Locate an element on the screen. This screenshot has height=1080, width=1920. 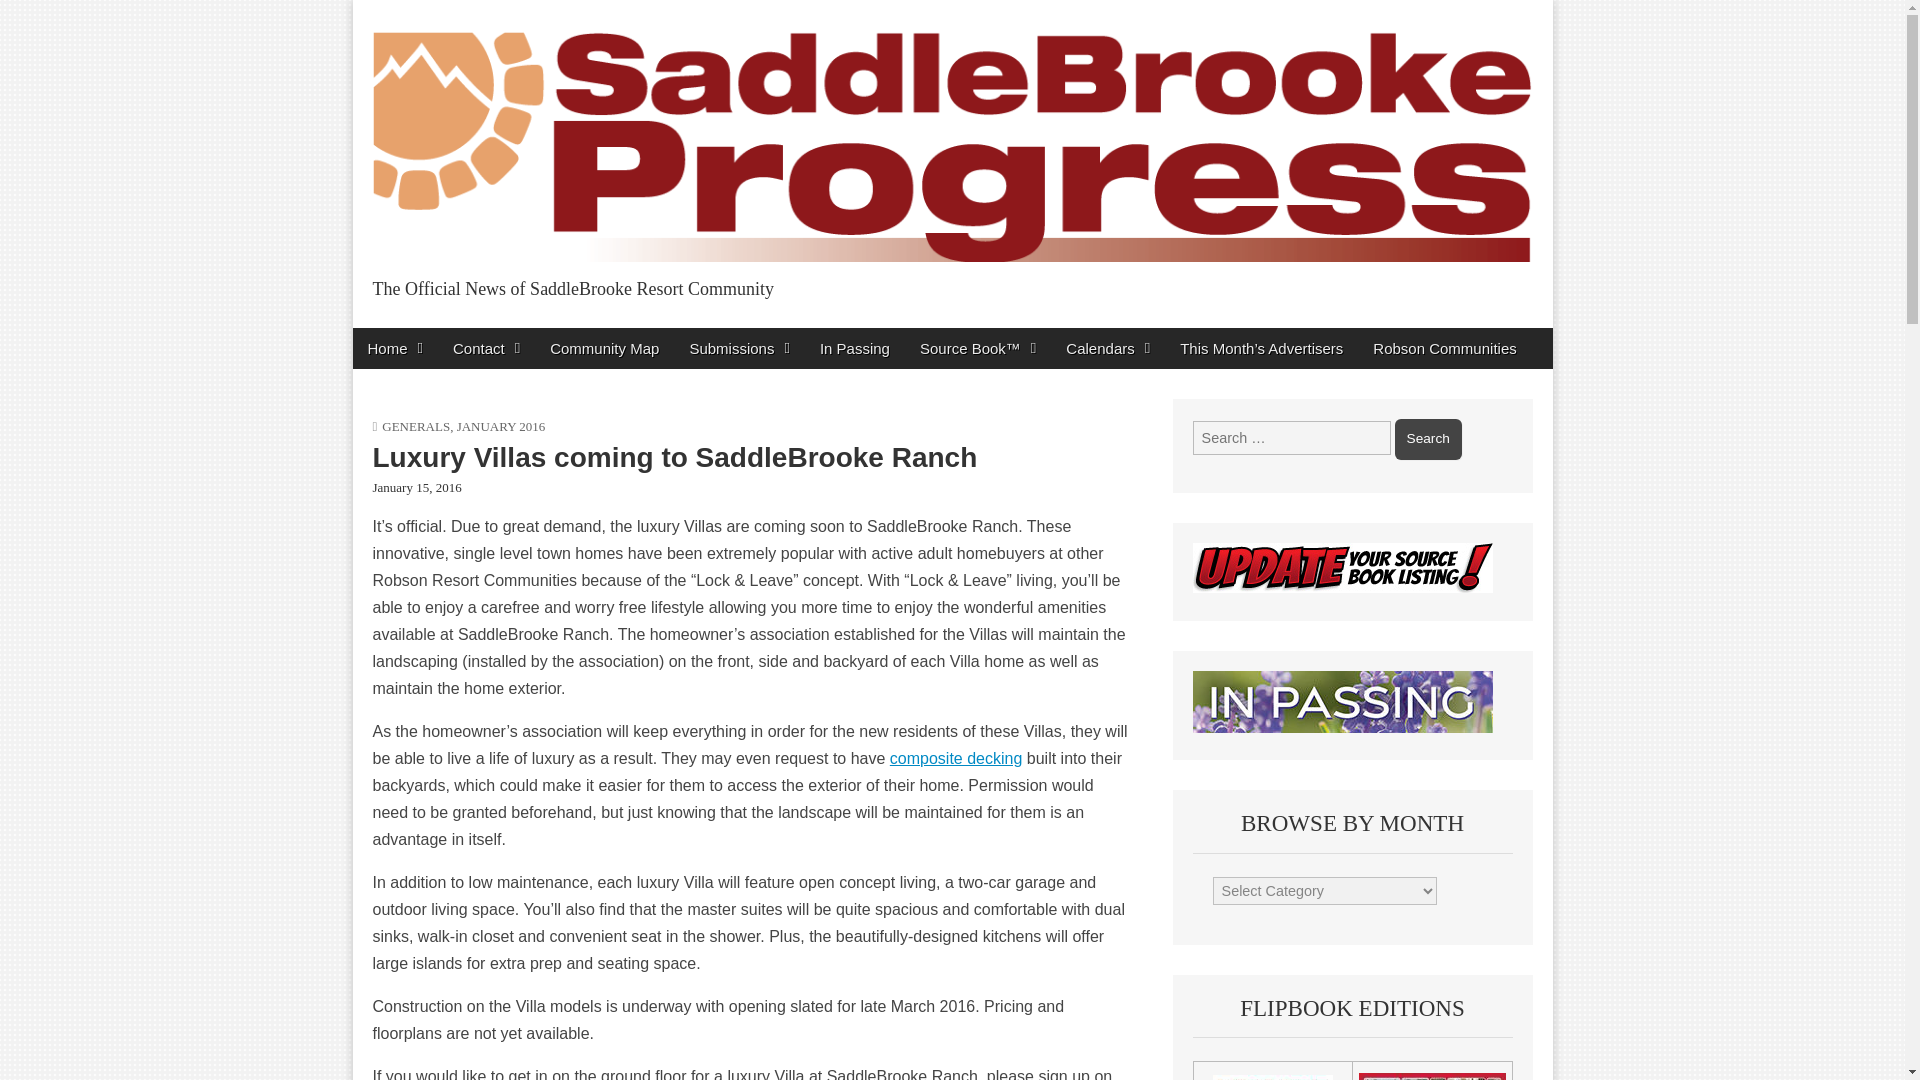
Home is located at coordinates (394, 348).